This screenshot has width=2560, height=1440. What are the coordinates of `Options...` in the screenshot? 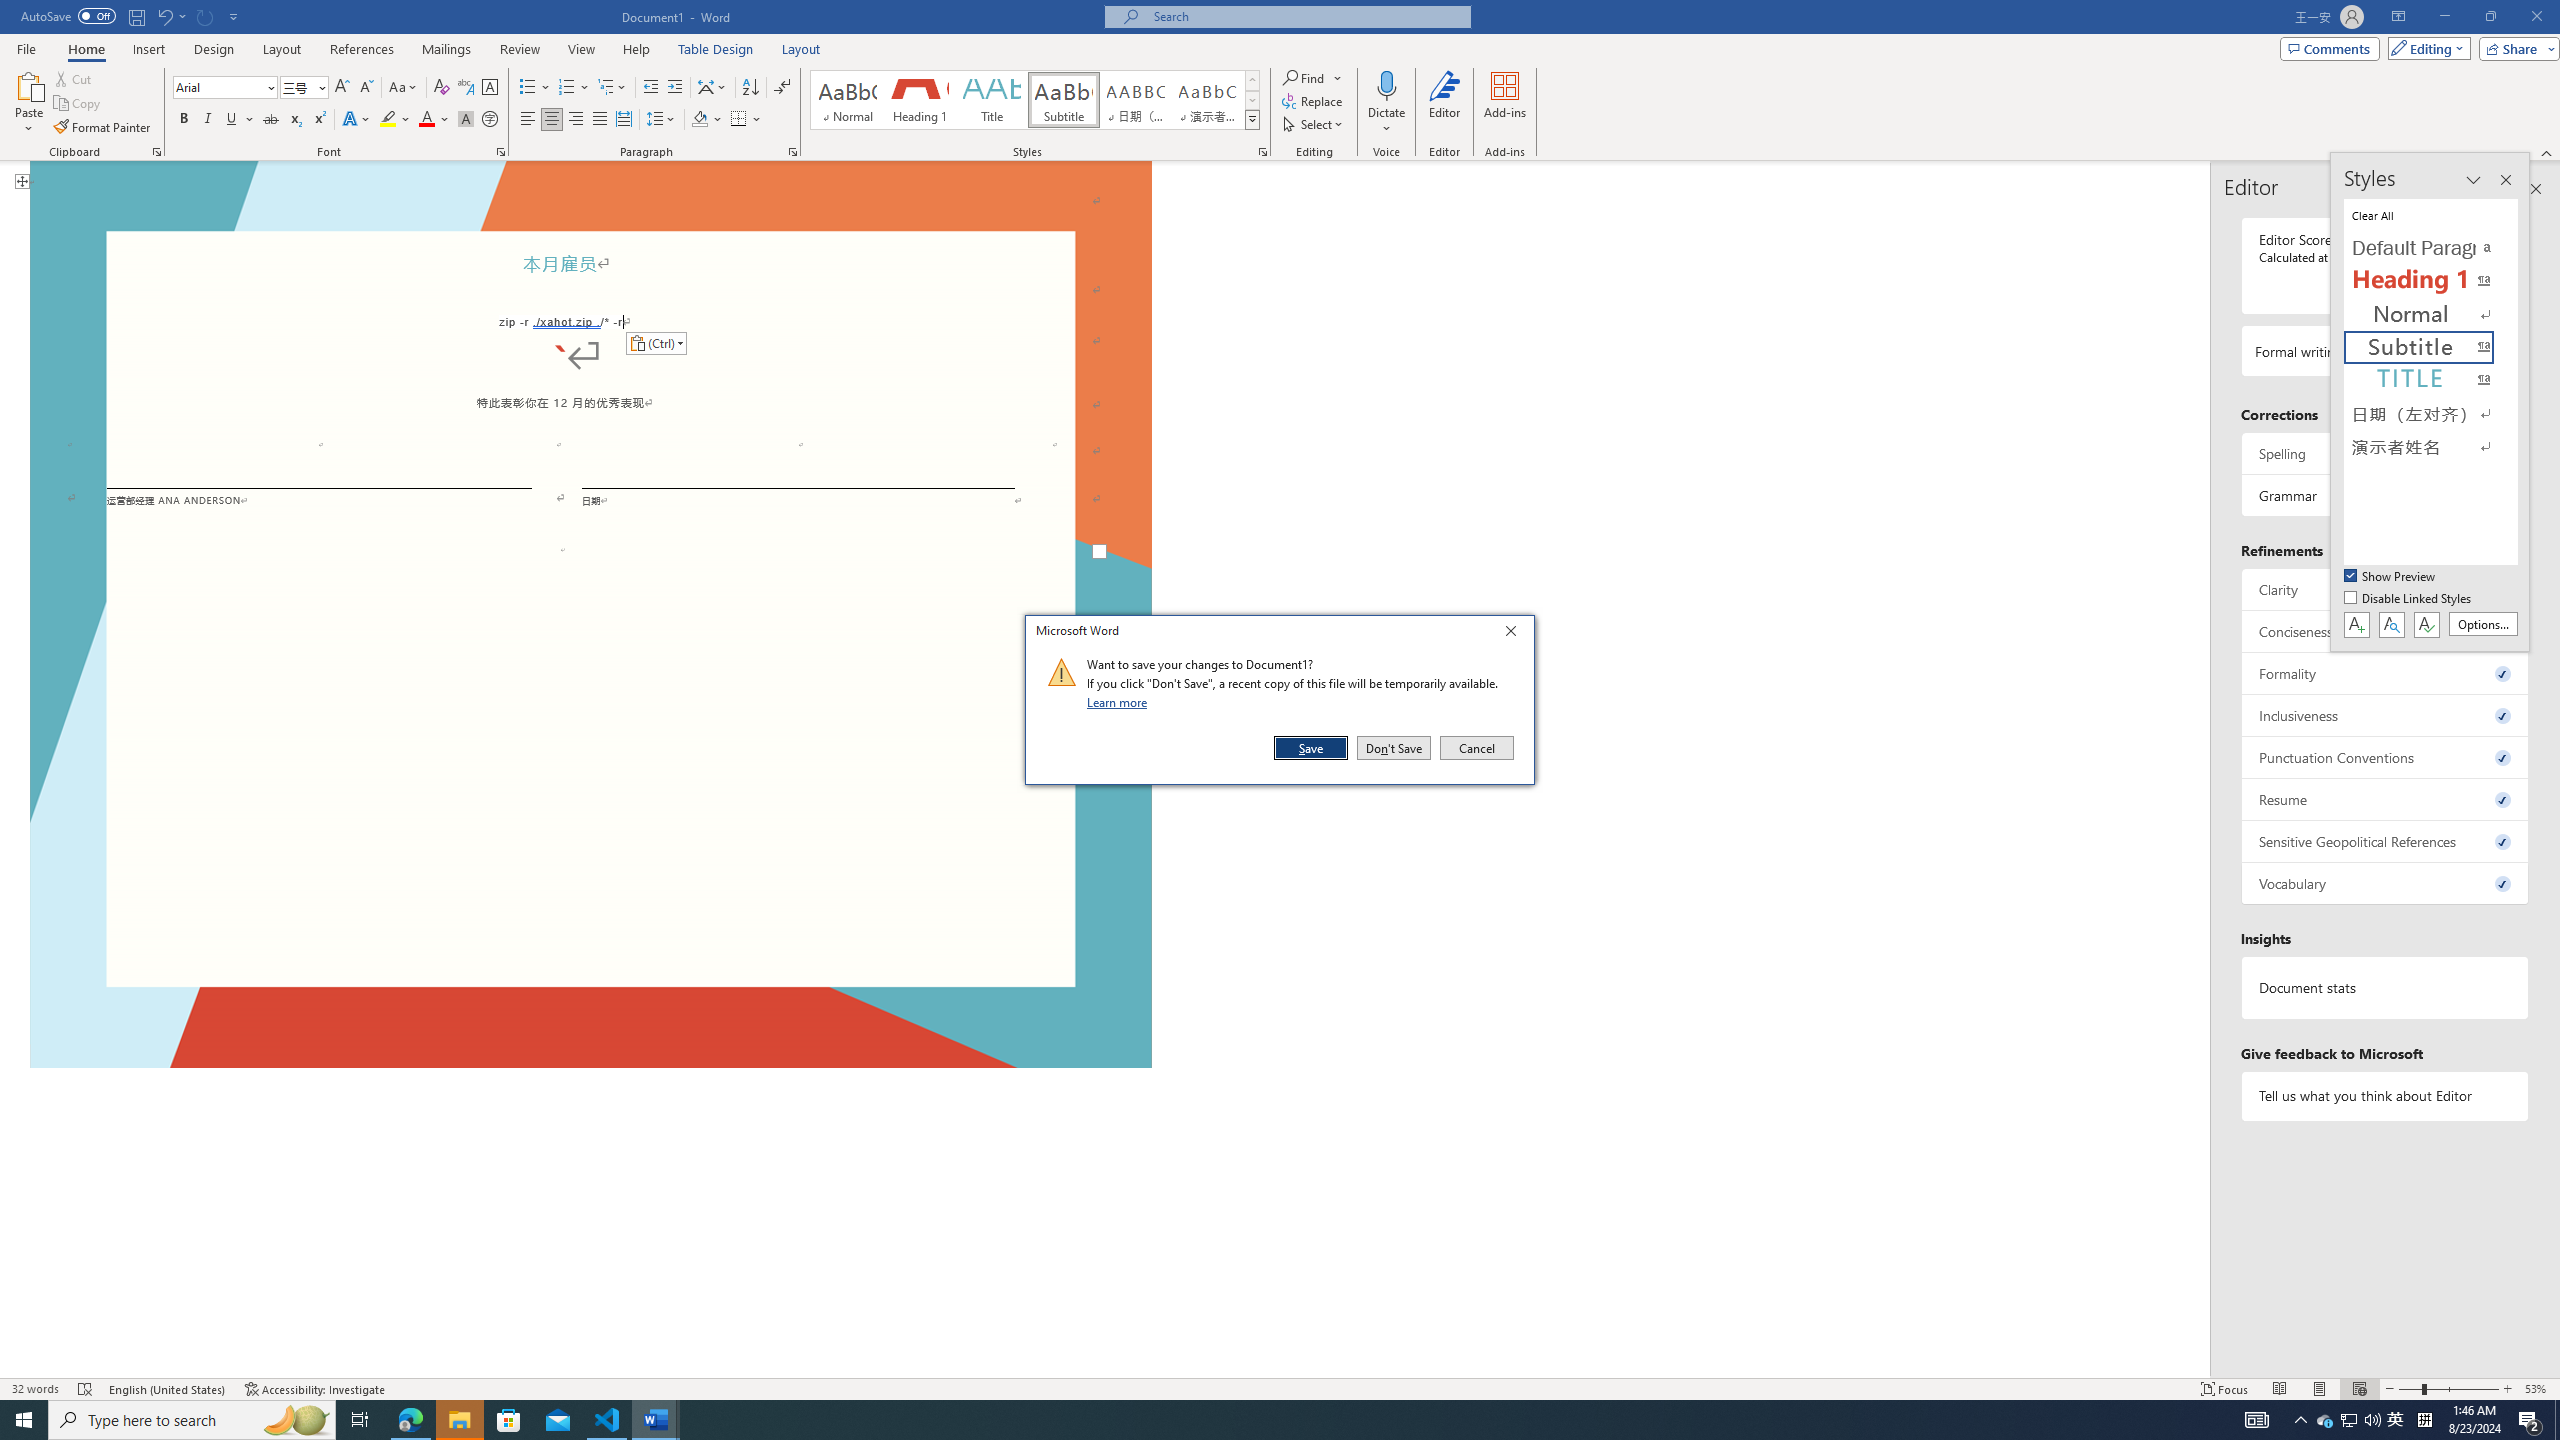 It's located at (2484, 624).